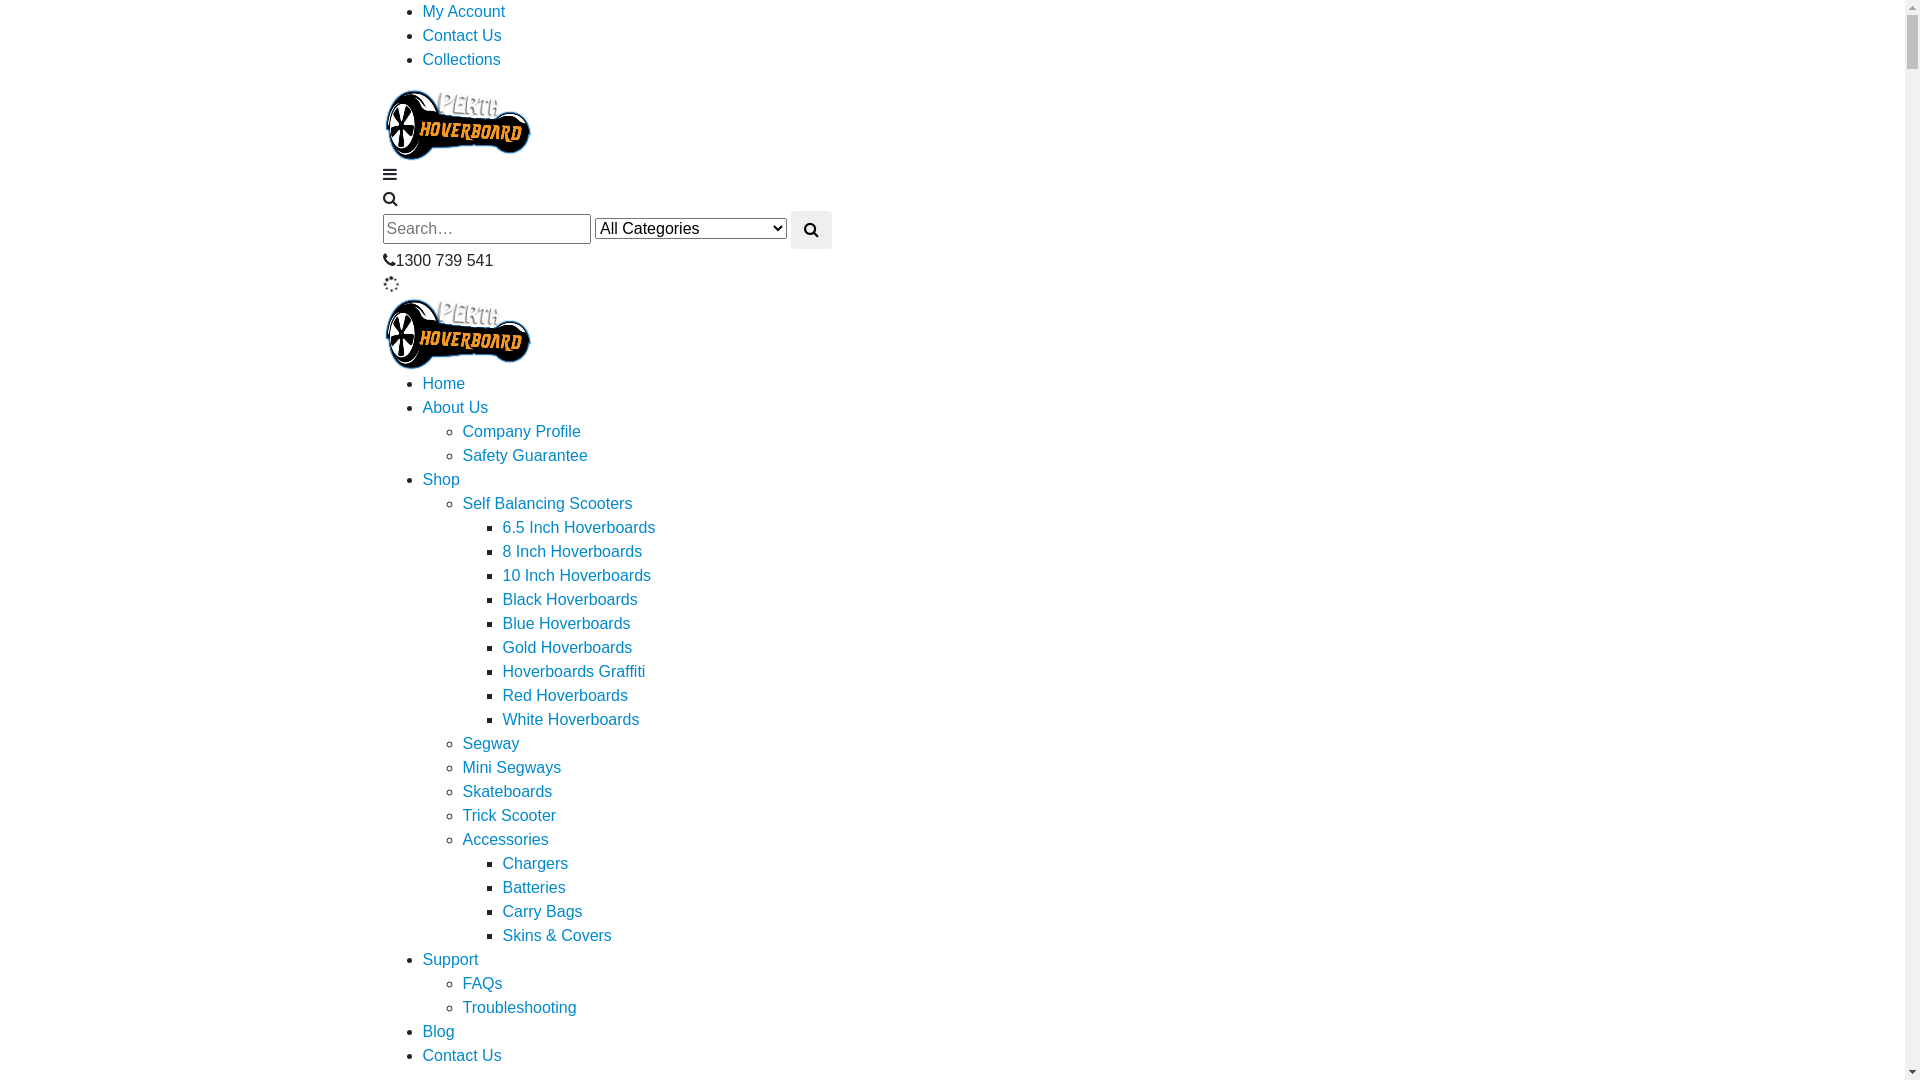  Describe the element at coordinates (572, 552) in the screenshot. I see `8 Inch Hoverboards` at that location.